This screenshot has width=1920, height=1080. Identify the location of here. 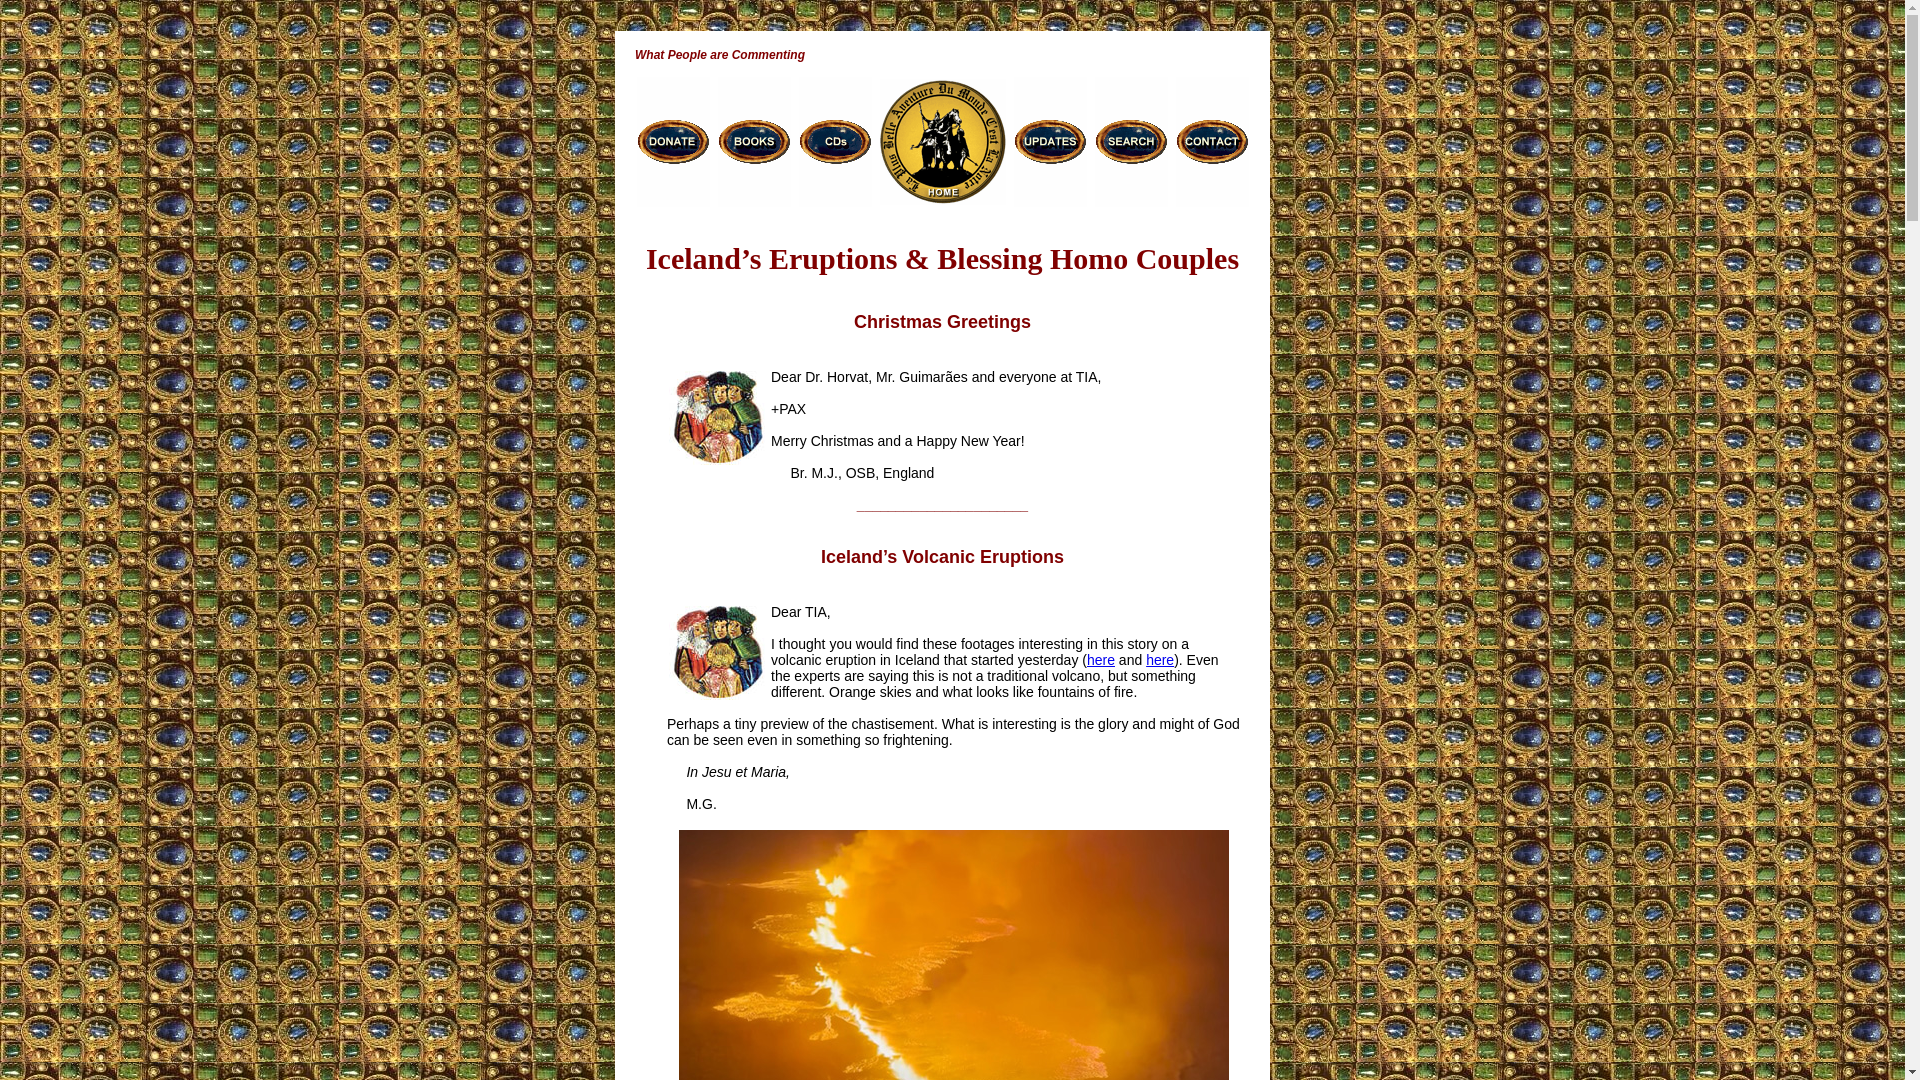
(1160, 660).